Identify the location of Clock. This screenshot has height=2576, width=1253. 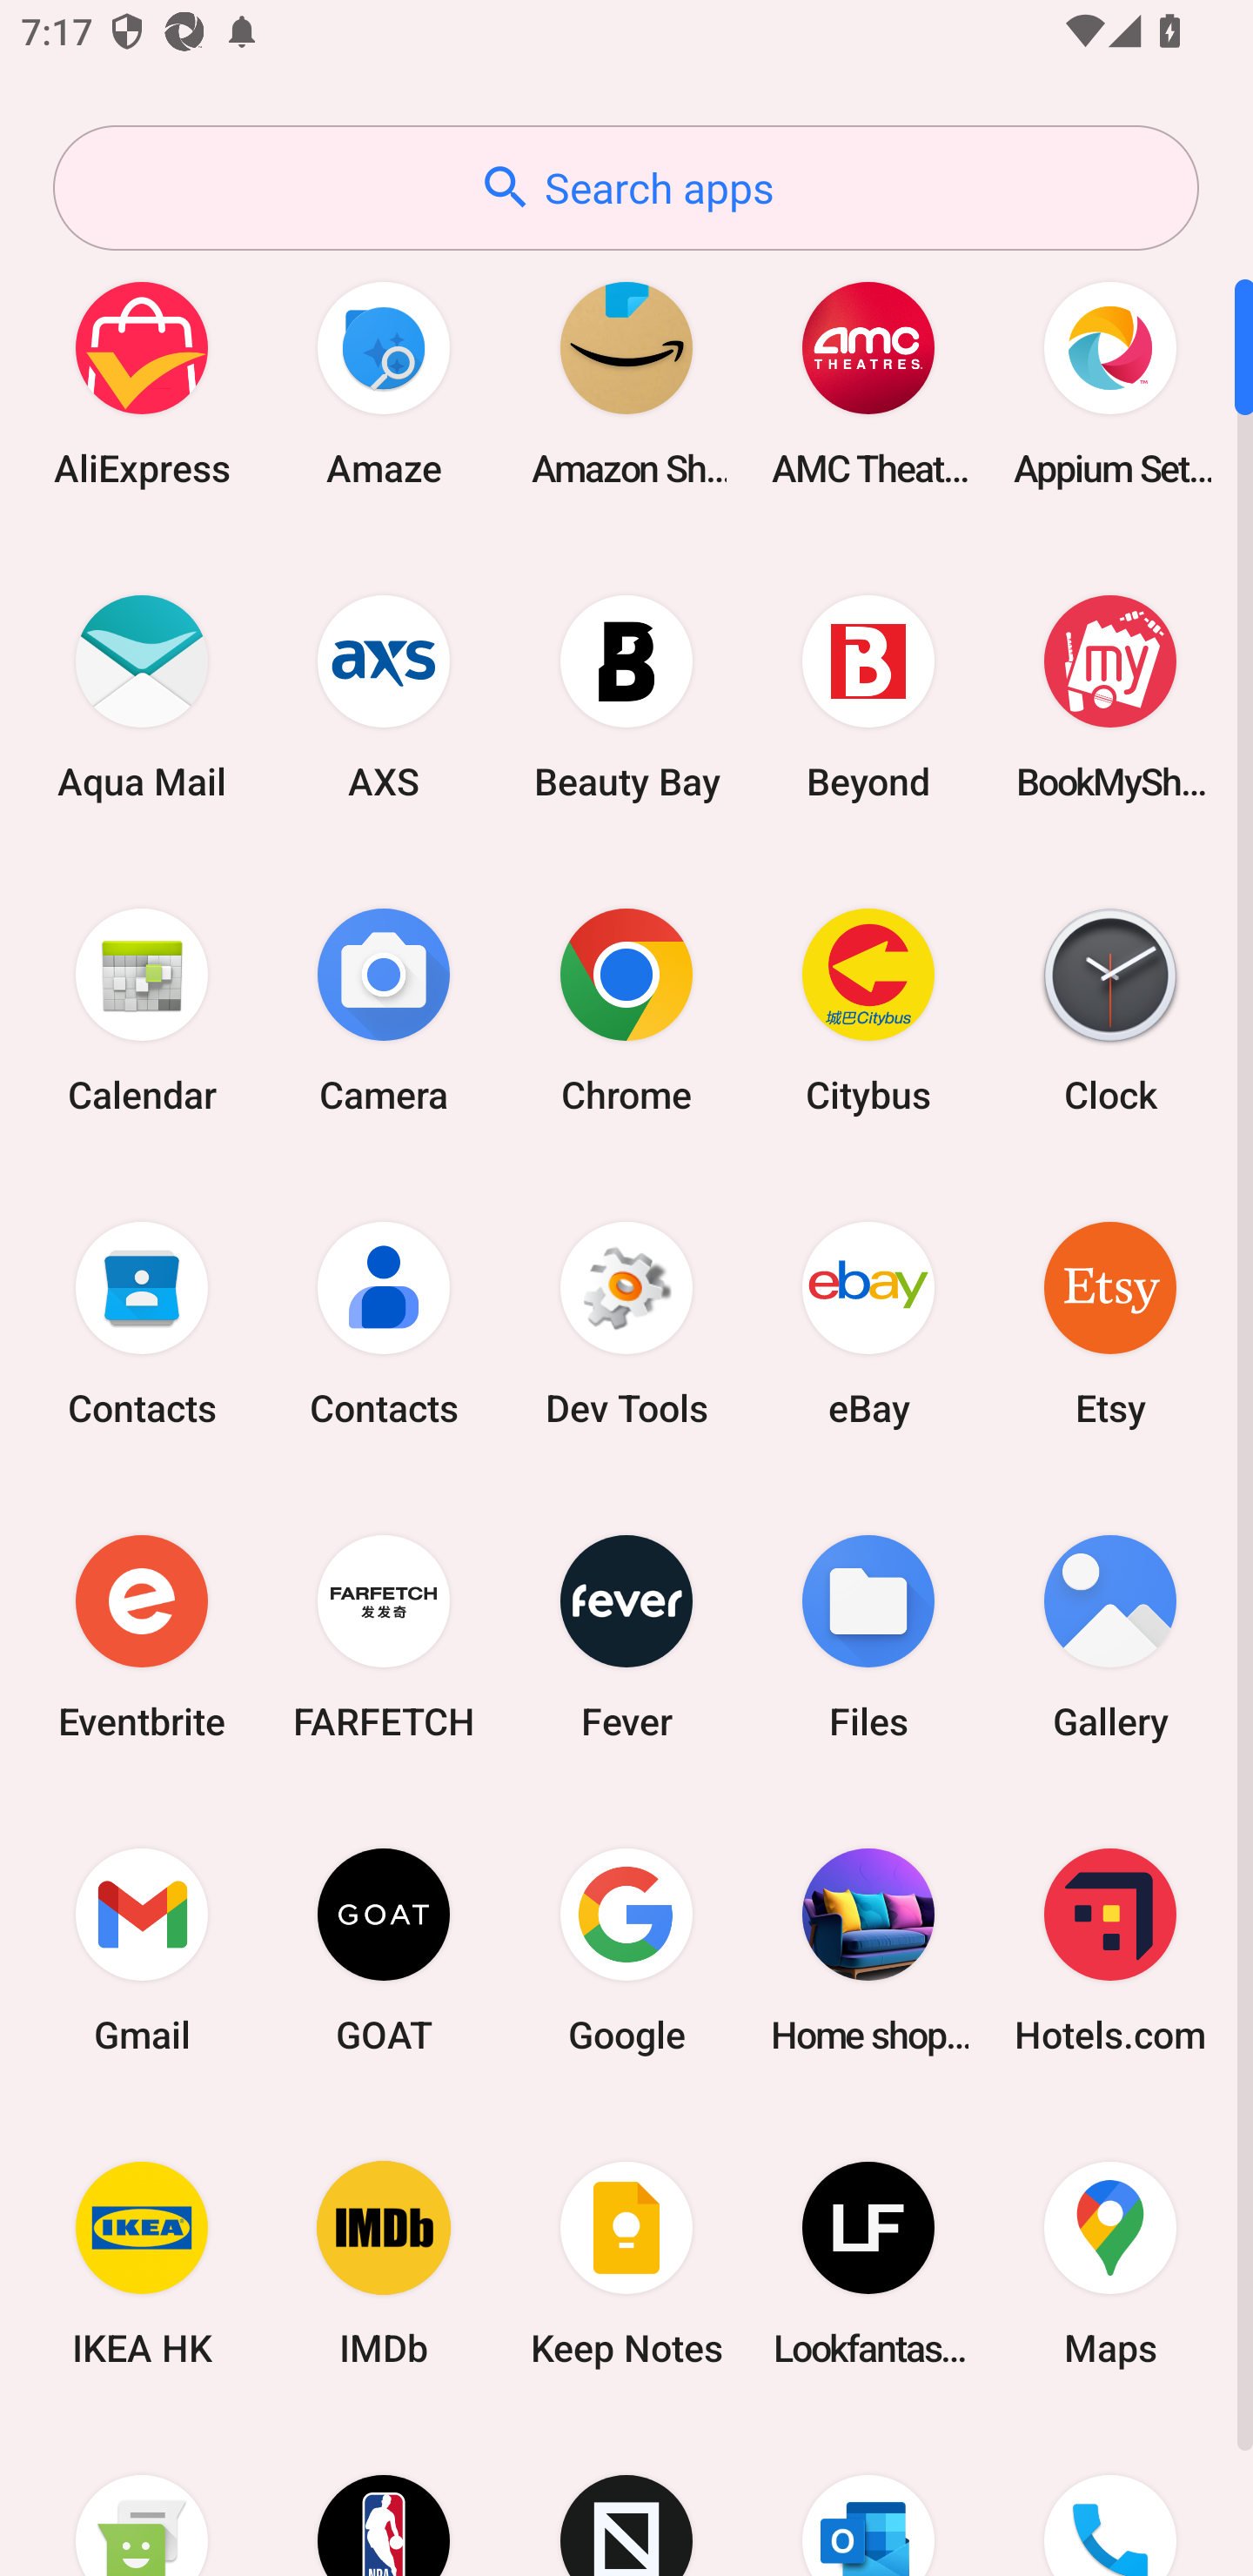
(1110, 1010).